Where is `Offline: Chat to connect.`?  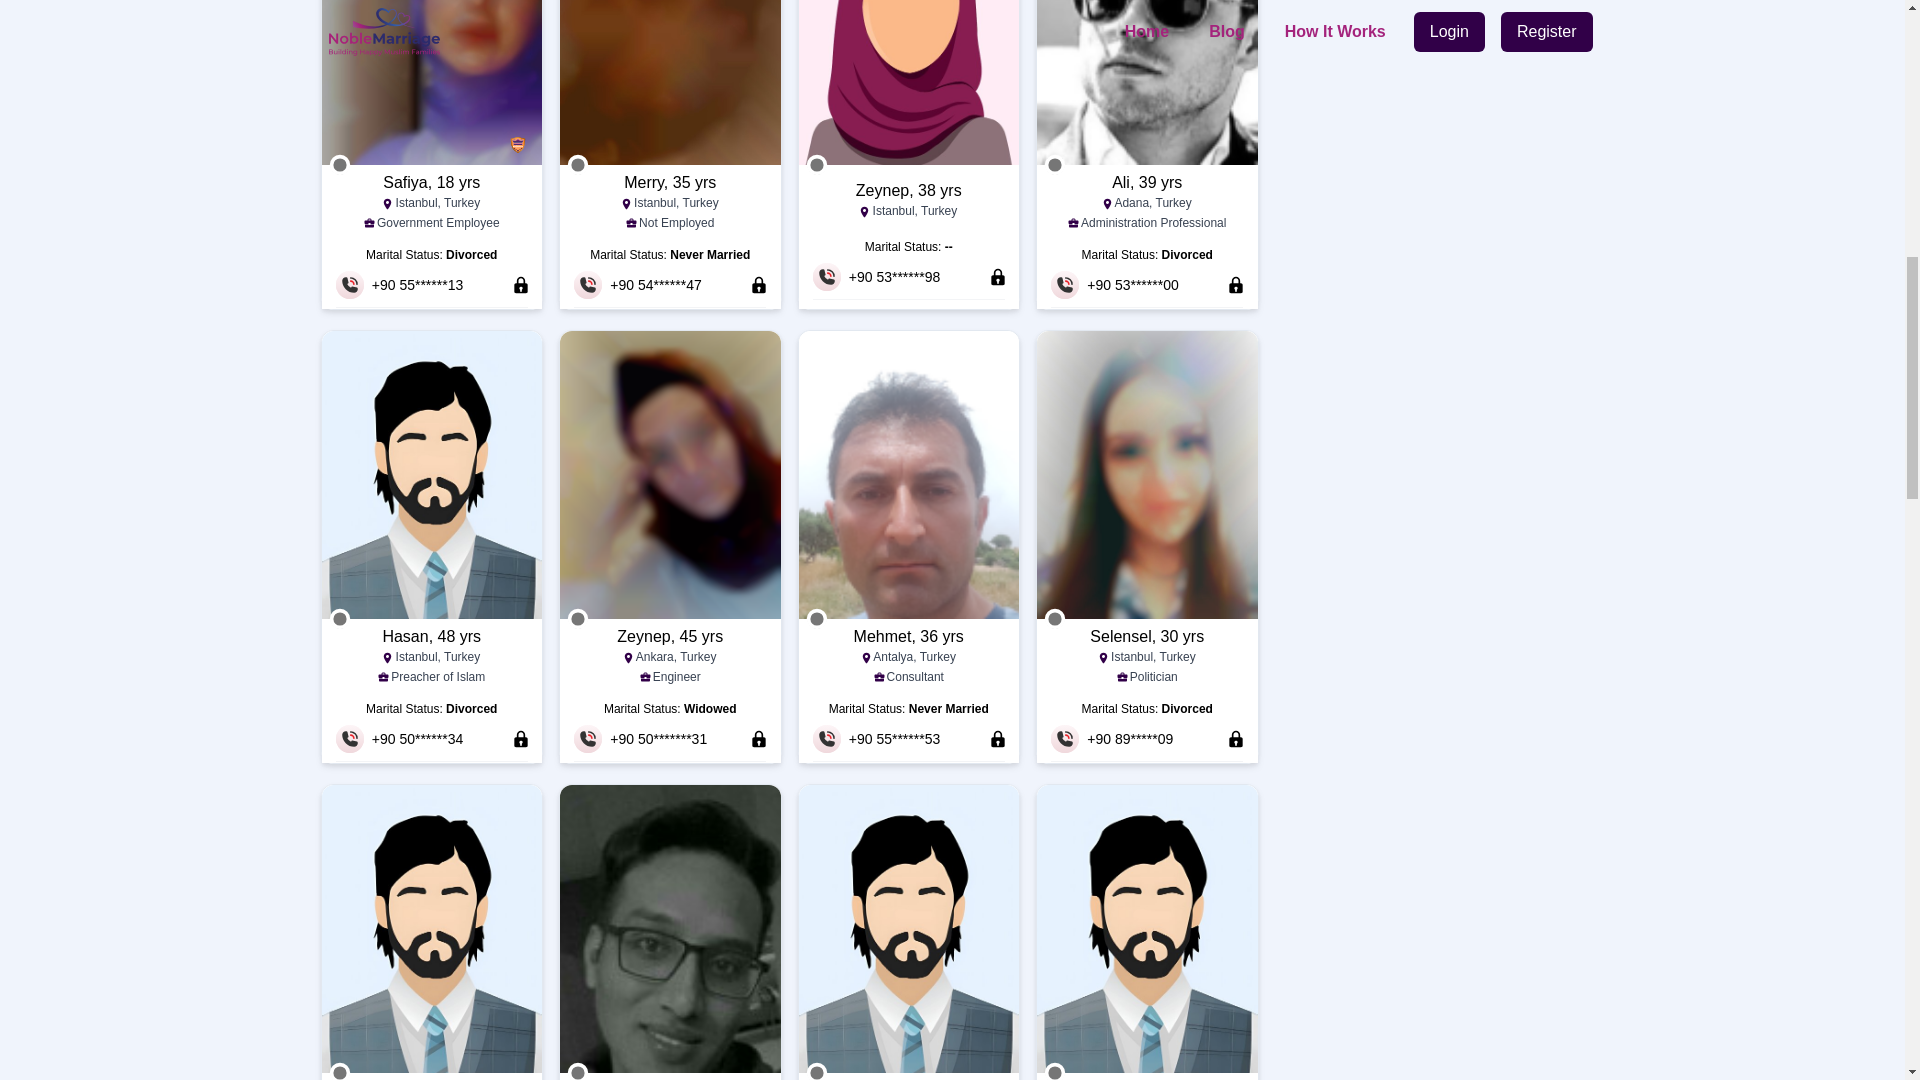
Offline: Chat to connect. is located at coordinates (578, 618).